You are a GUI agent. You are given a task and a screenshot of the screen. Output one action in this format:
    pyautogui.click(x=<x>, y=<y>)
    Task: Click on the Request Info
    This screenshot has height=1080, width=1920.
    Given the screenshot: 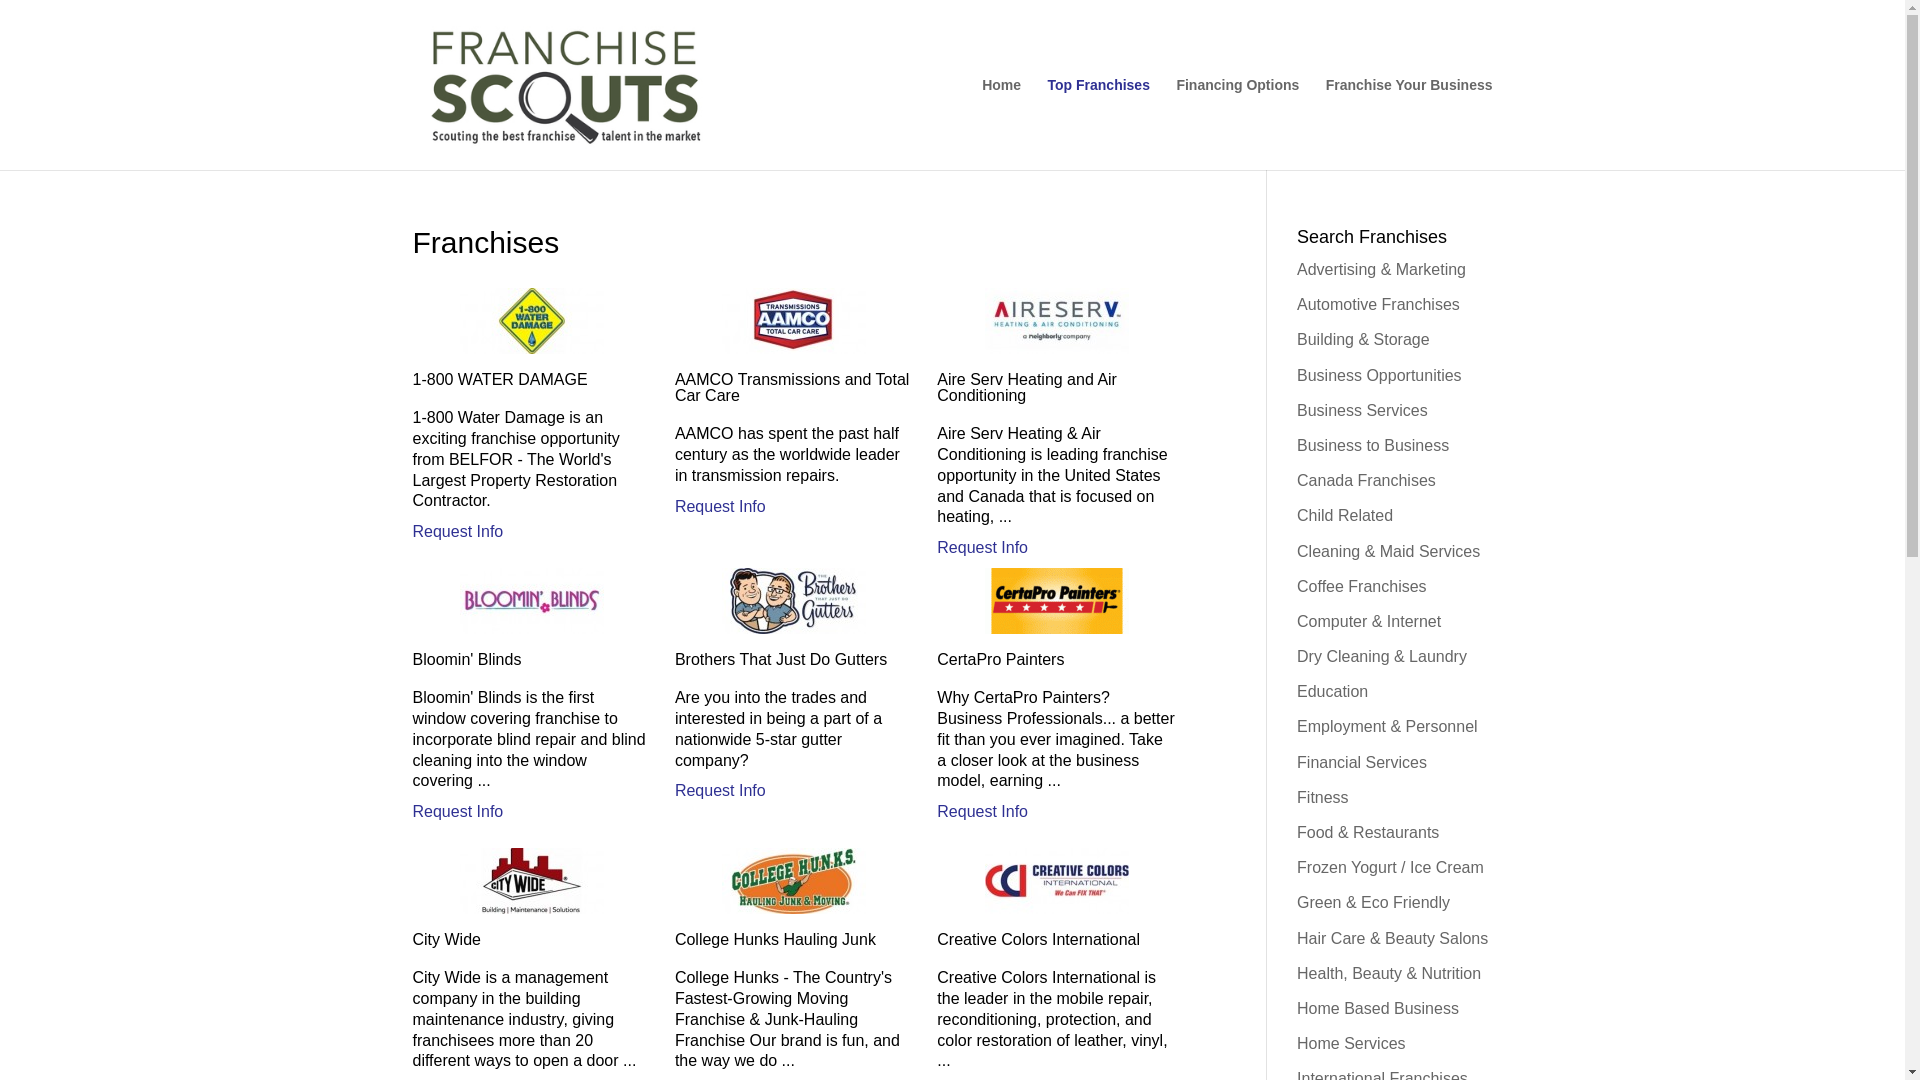 What is the action you would take?
    pyautogui.click(x=720, y=507)
    